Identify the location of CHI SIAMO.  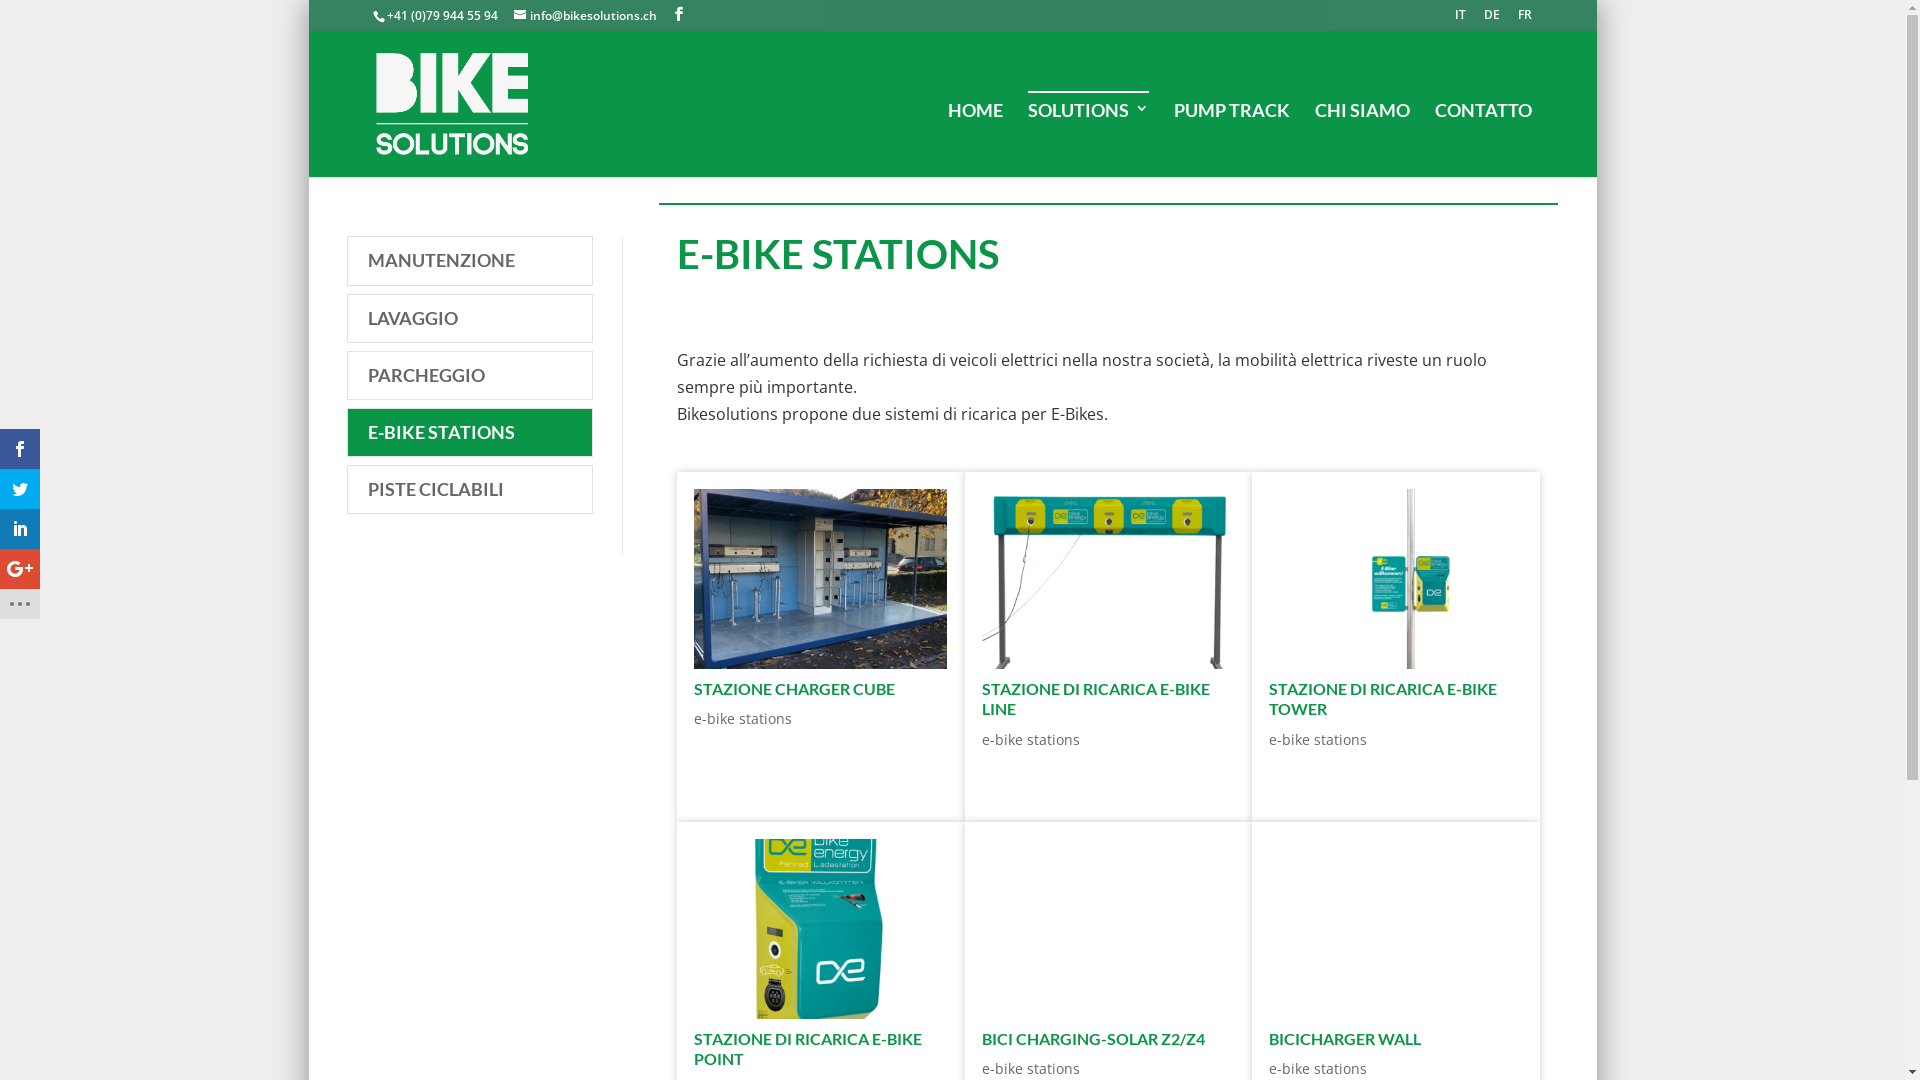
(1362, 135).